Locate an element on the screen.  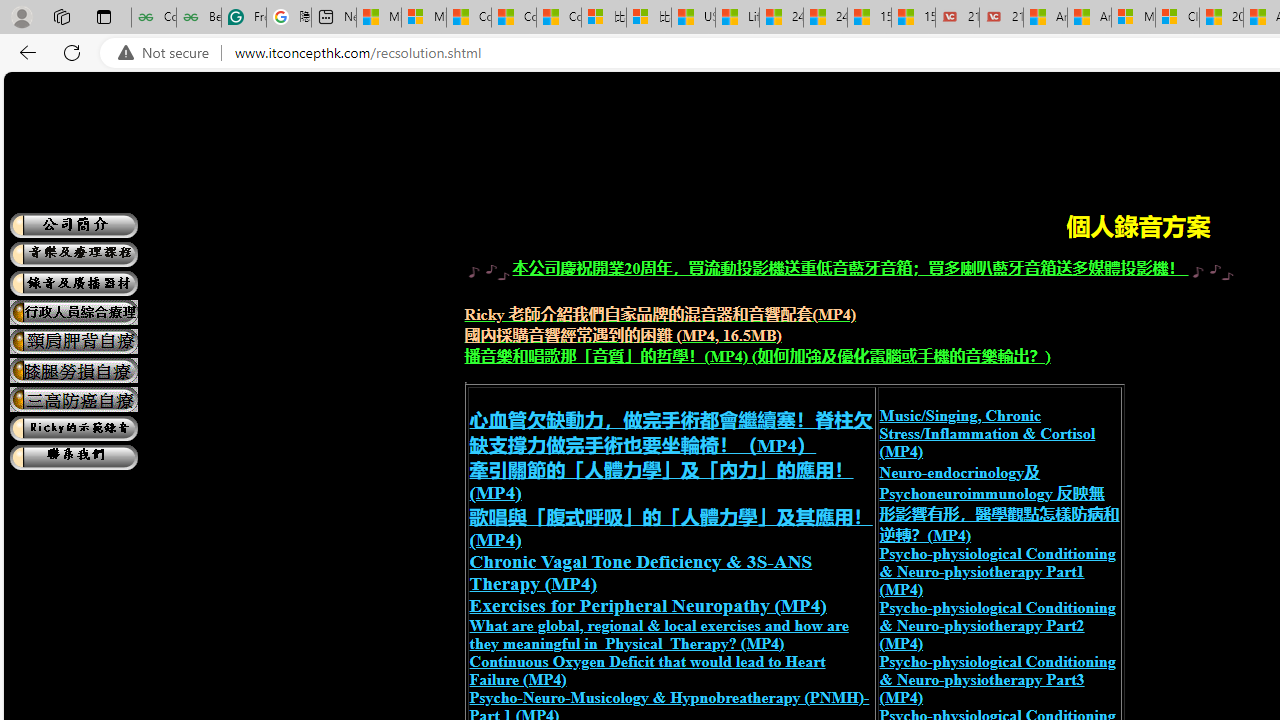
Exercises for Peripheral Neuropathy (MP4) is located at coordinates (647, 605).